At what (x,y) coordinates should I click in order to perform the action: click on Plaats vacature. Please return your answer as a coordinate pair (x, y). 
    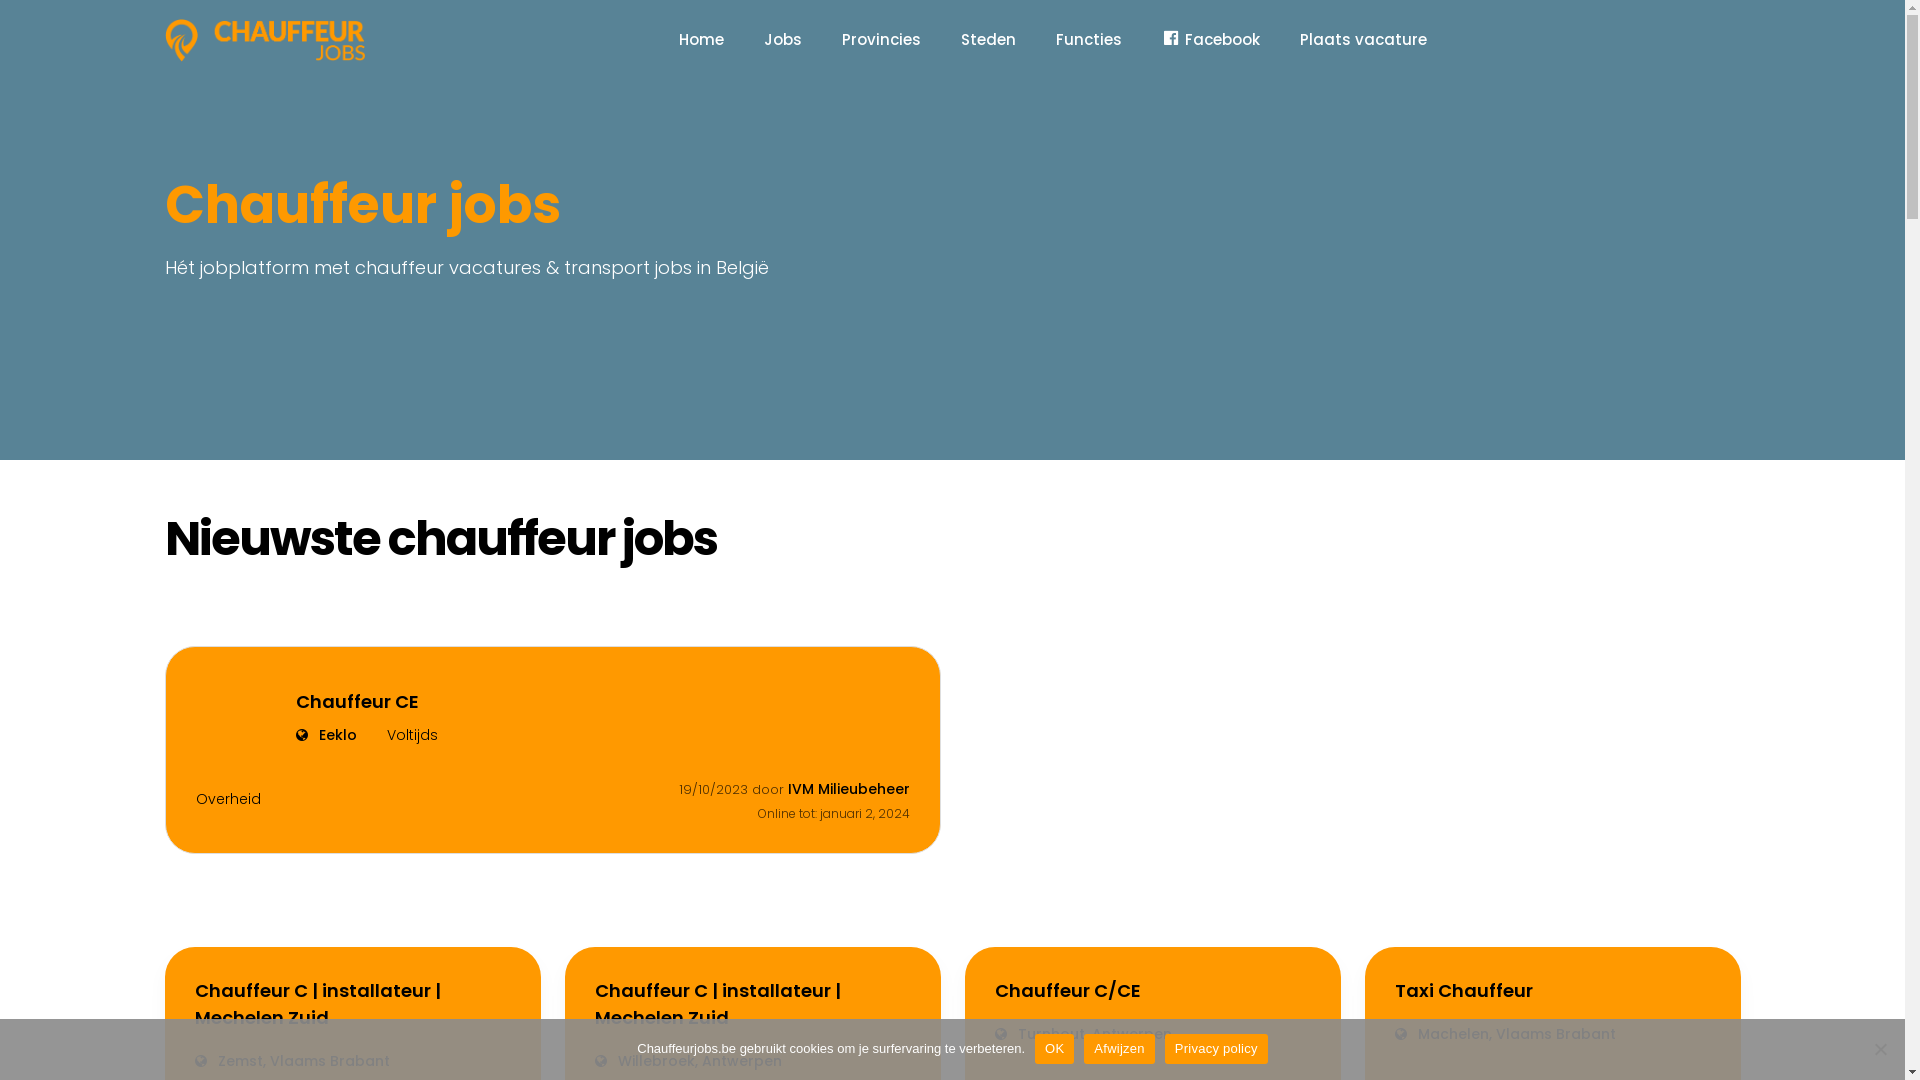
    Looking at the image, I should click on (1364, 40).